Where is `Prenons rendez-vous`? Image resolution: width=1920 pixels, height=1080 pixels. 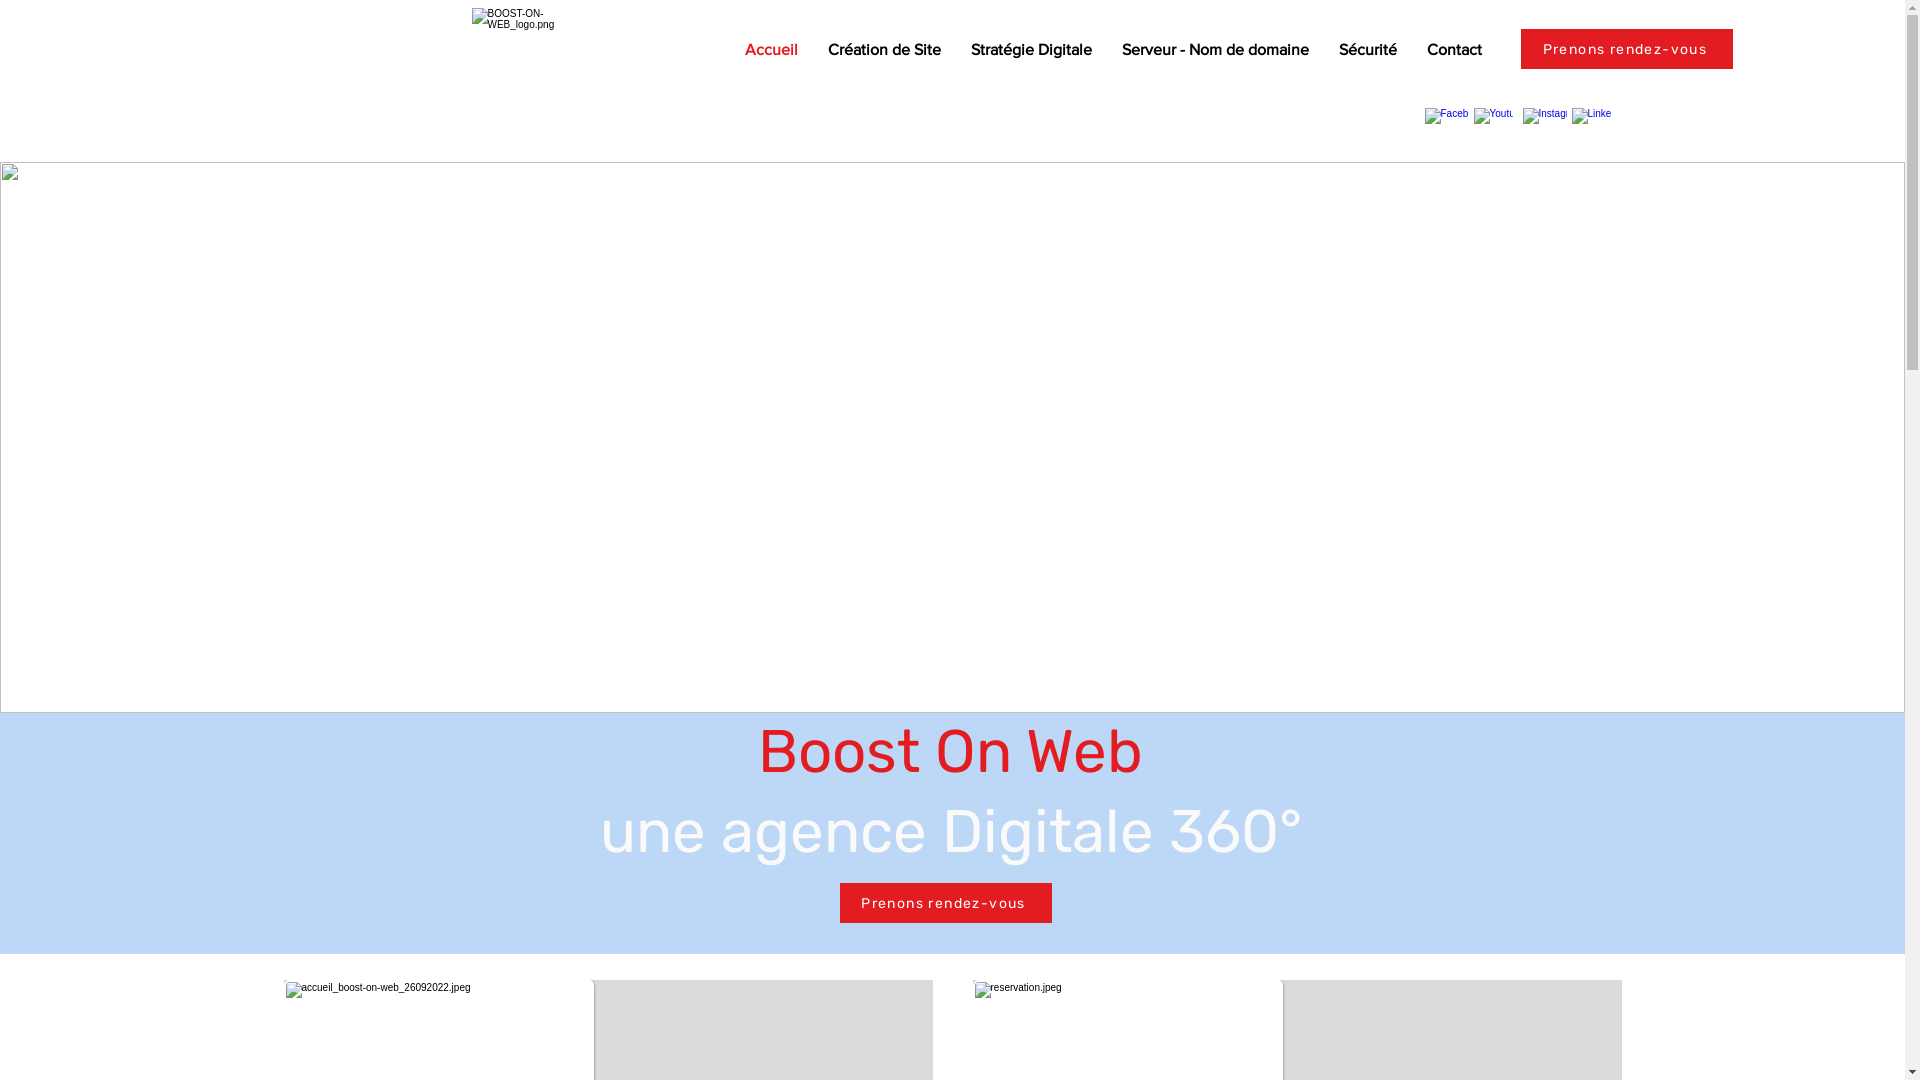
Prenons rendez-vous is located at coordinates (1627, 49).